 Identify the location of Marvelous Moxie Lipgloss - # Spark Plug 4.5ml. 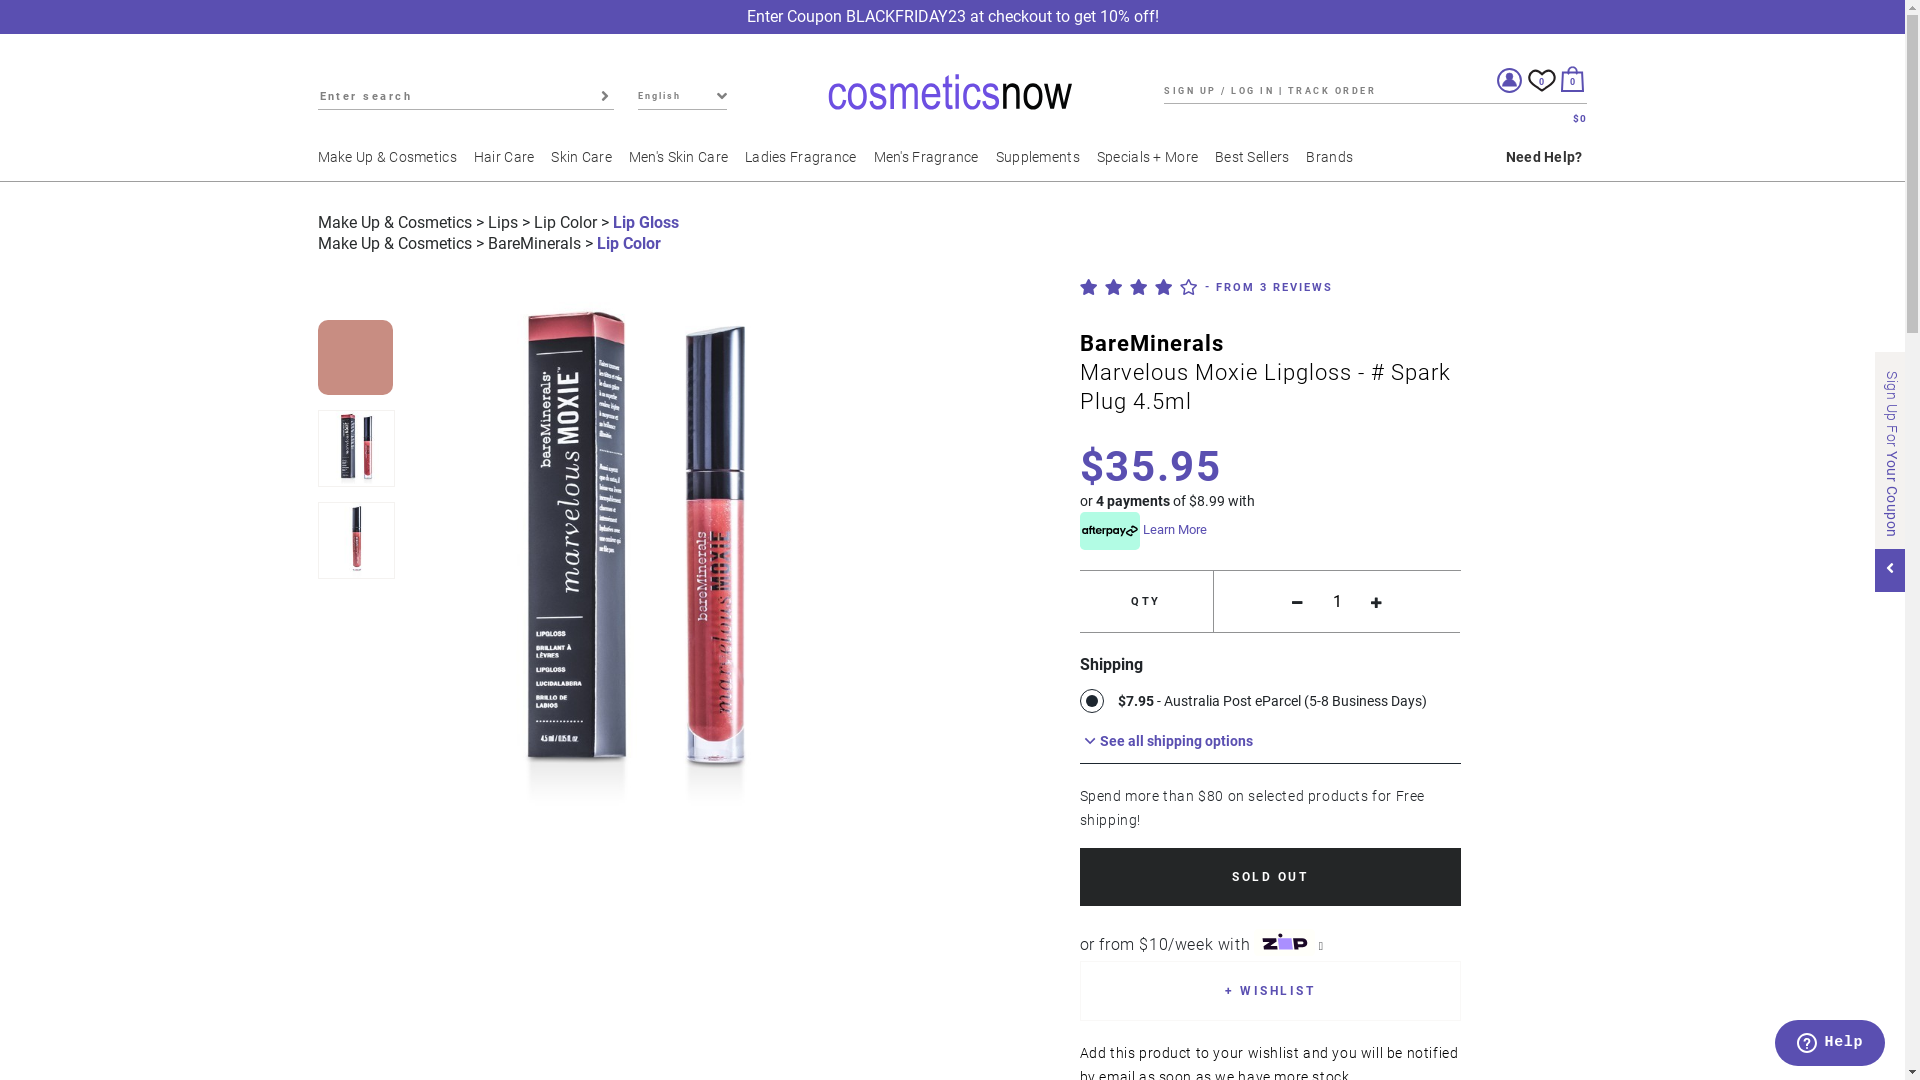
(634, 550).